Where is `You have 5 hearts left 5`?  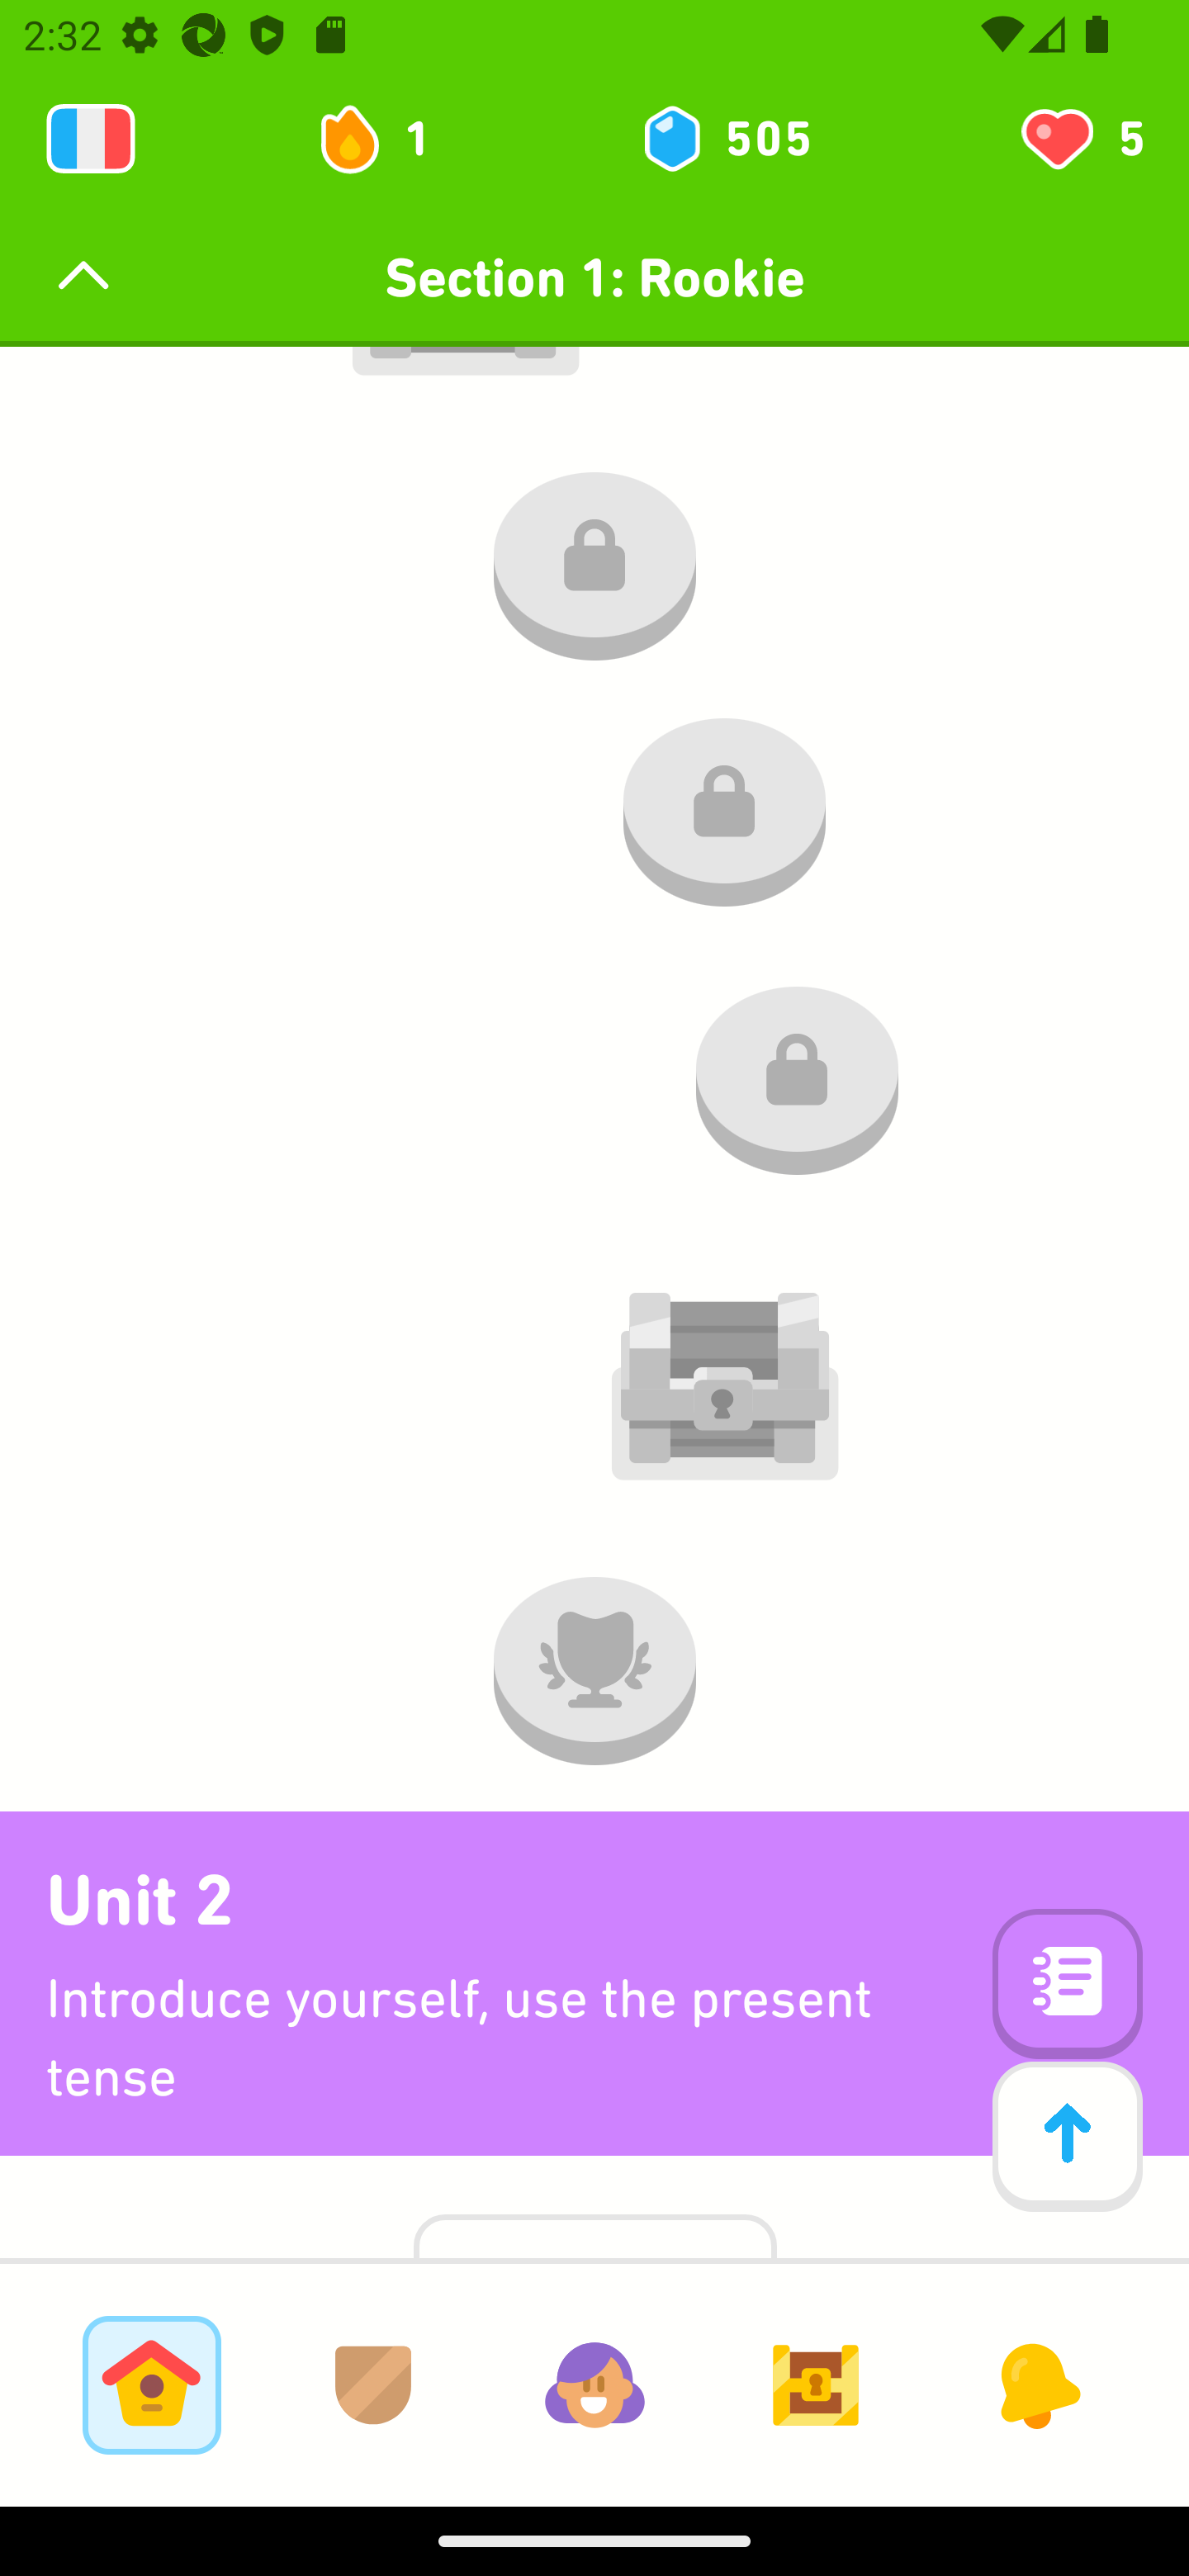 You have 5 hearts left 5 is located at coordinates (1080, 139).